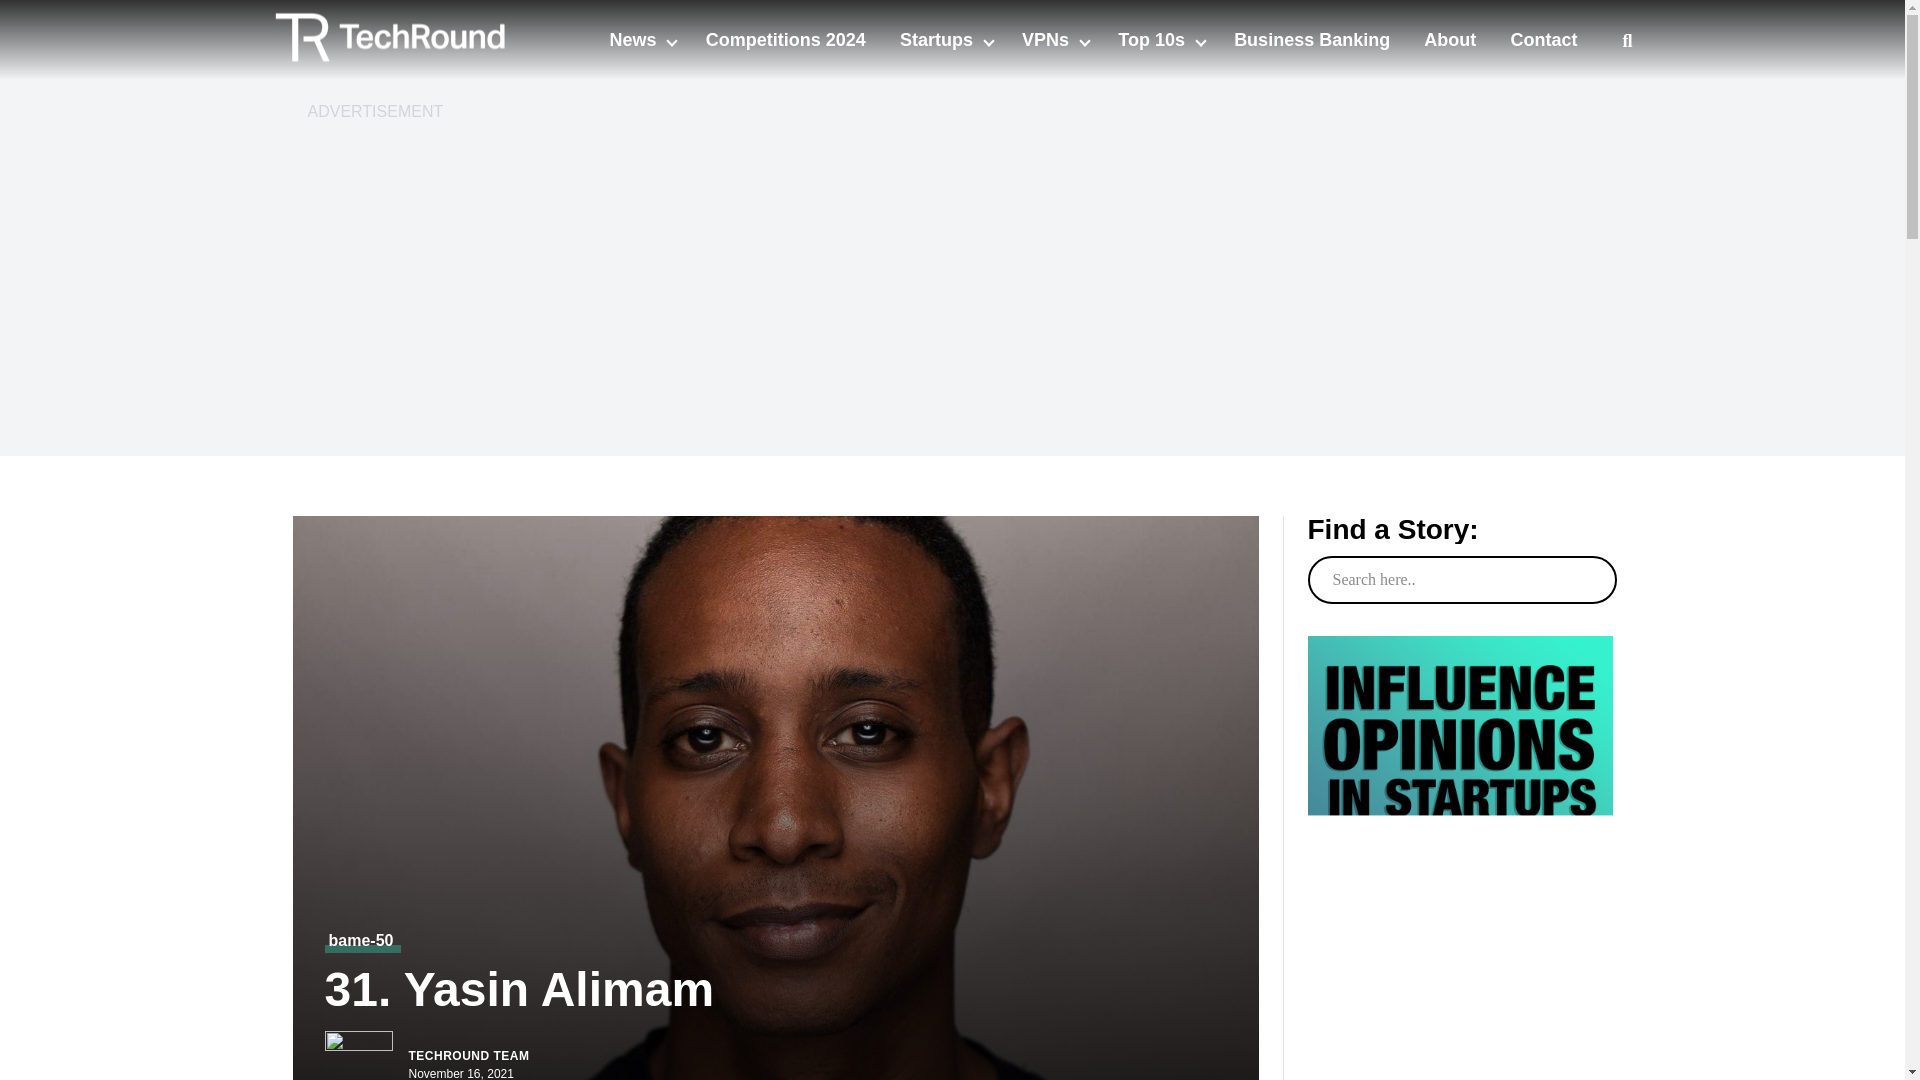 Image resolution: width=1920 pixels, height=1080 pixels. Describe the element at coordinates (786, 40) in the screenshot. I see `Competitions 2024` at that location.